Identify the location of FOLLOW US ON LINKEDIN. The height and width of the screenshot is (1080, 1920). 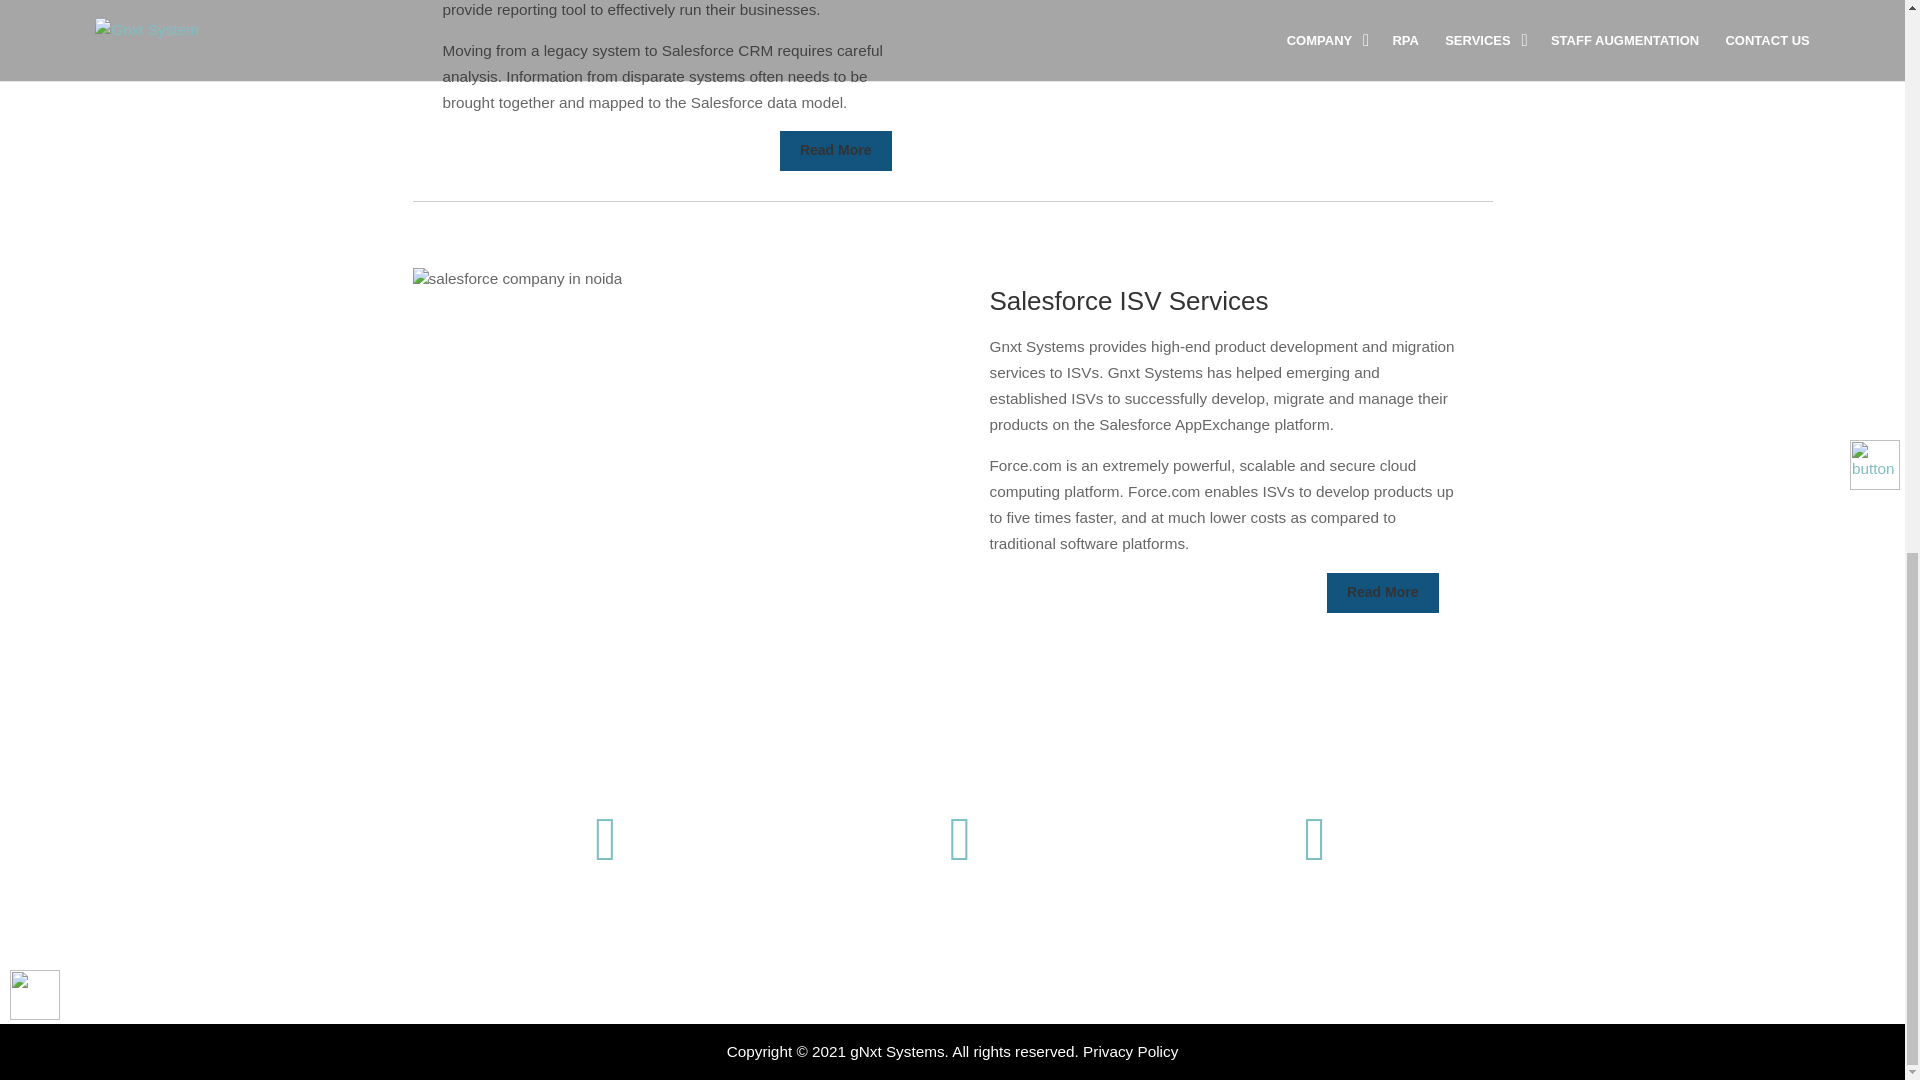
(1316, 994).